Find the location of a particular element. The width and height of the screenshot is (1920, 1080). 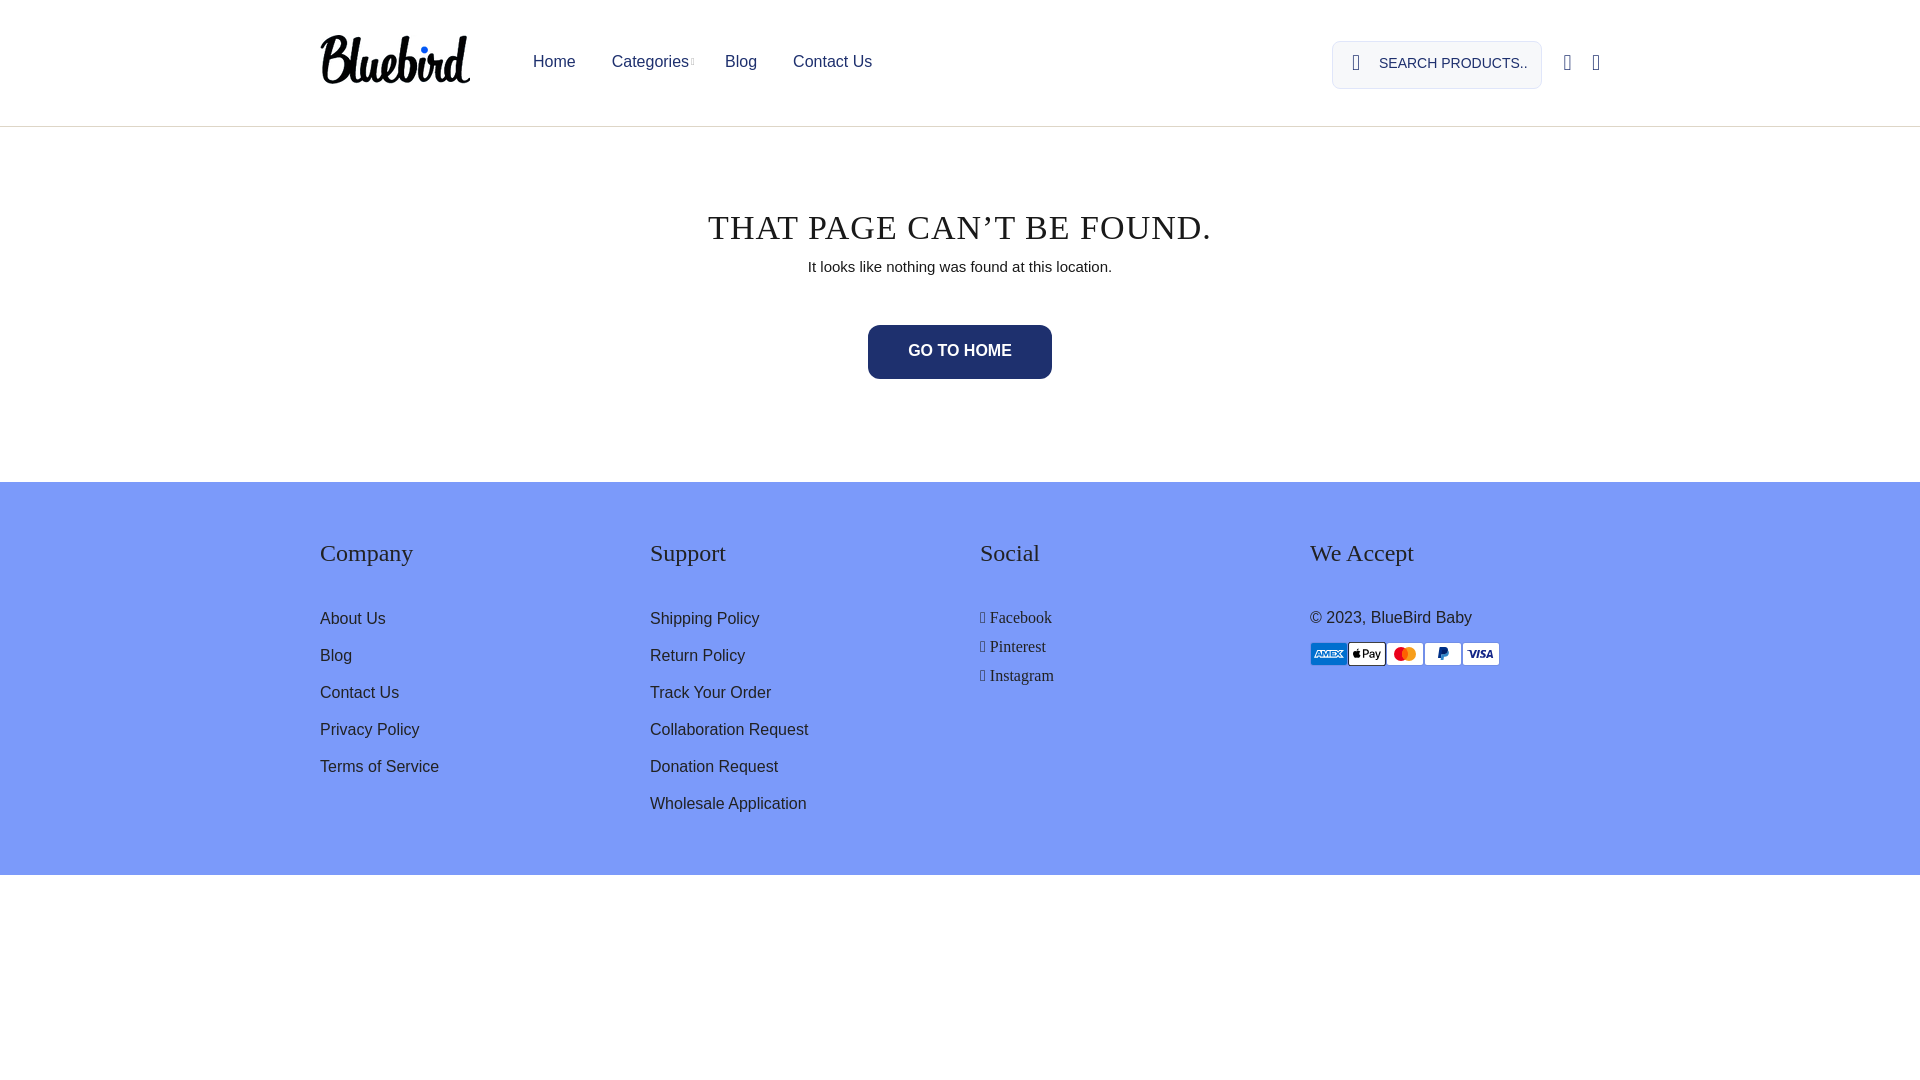

GO TO HOME is located at coordinates (960, 352).